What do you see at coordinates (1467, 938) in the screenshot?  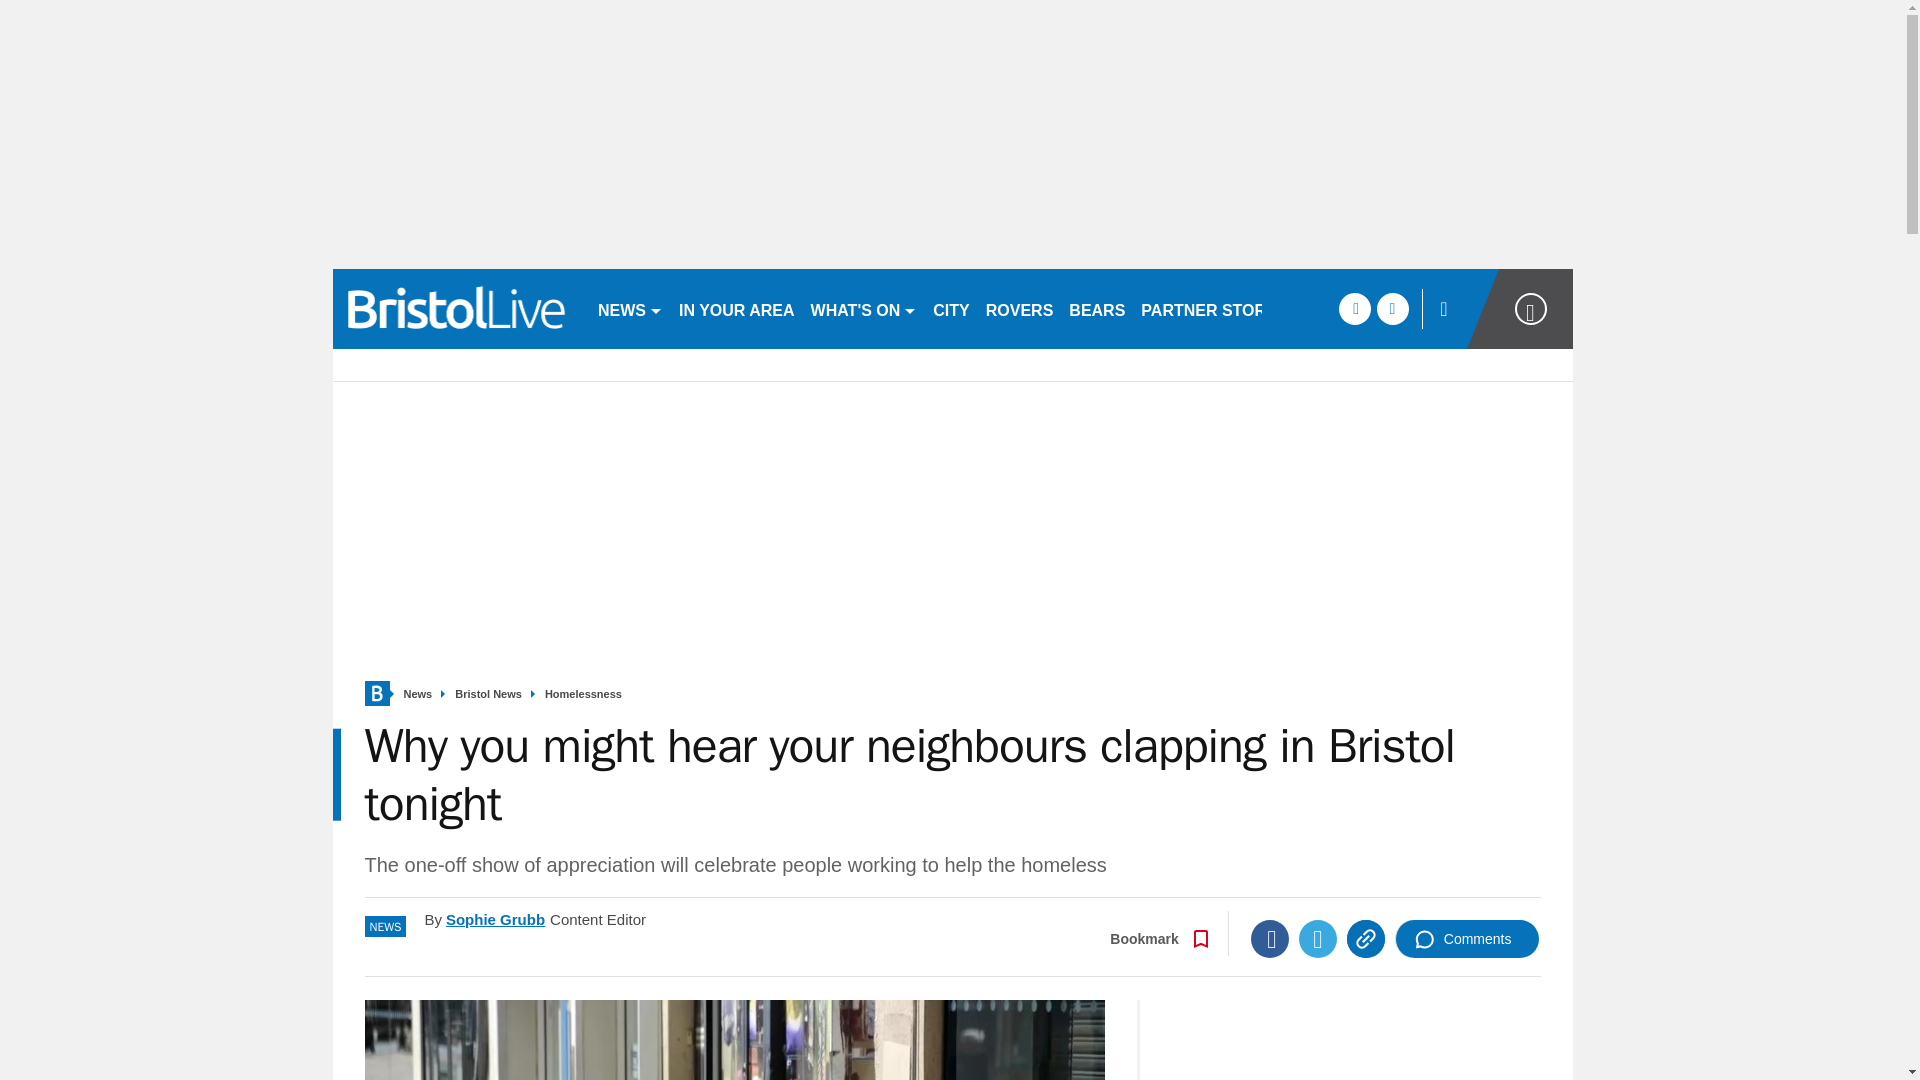 I see `Comments` at bounding box center [1467, 938].